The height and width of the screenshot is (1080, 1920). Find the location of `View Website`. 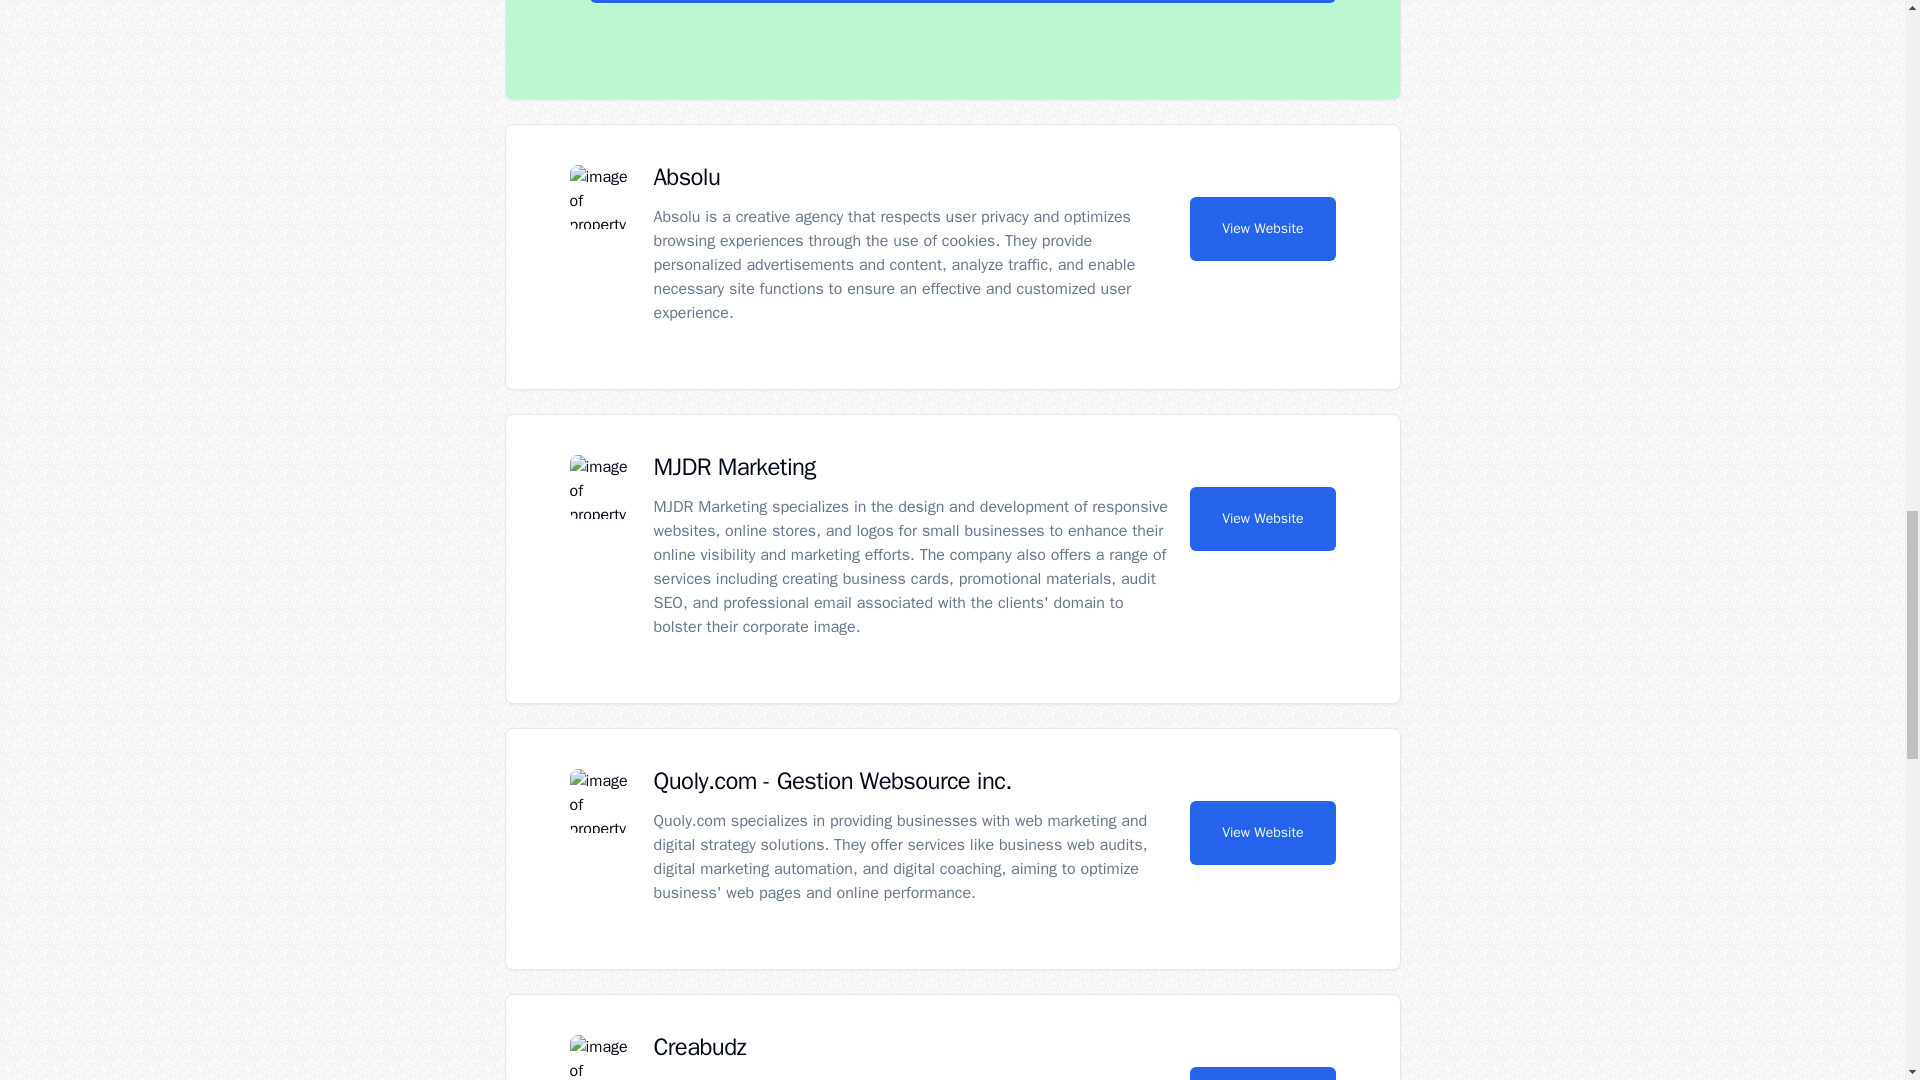

View Website is located at coordinates (1262, 228).